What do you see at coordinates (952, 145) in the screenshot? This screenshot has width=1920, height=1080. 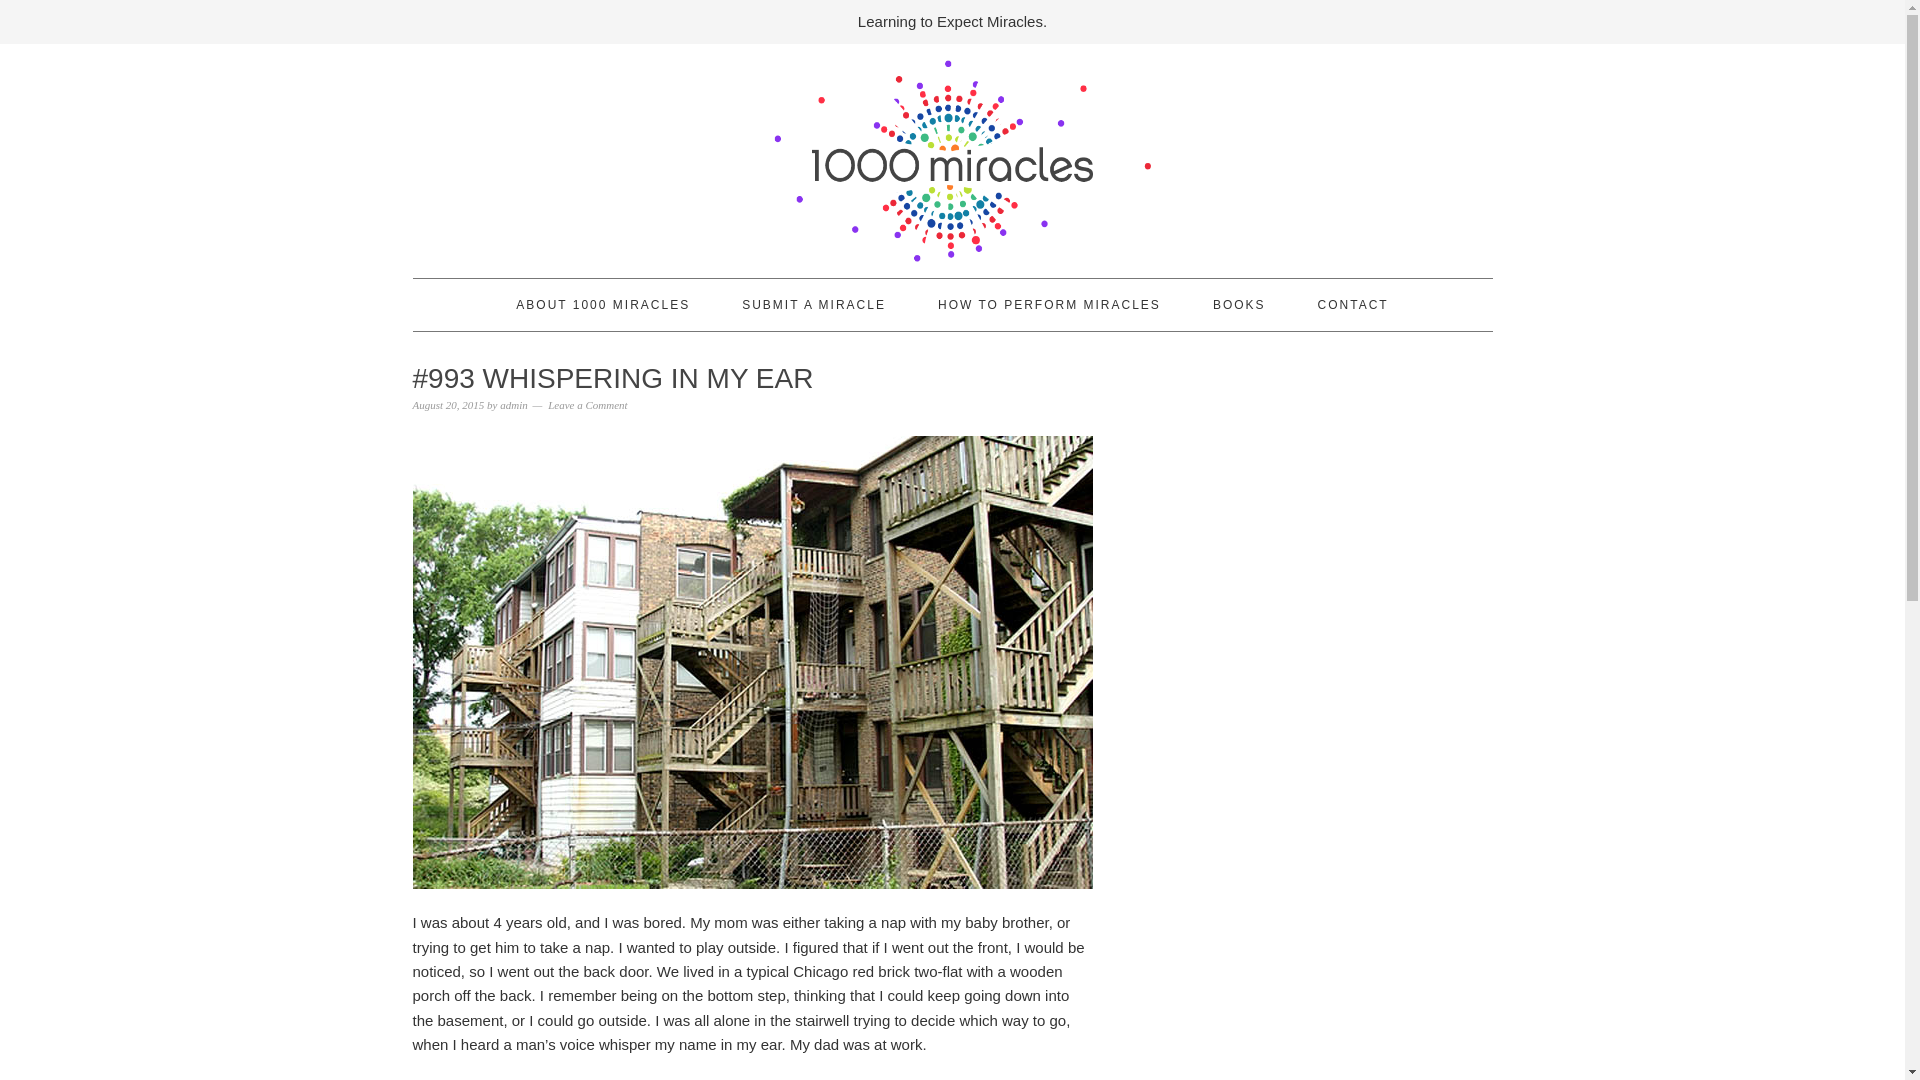 I see `1000 MIRACLES` at bounding box center [952, 145].